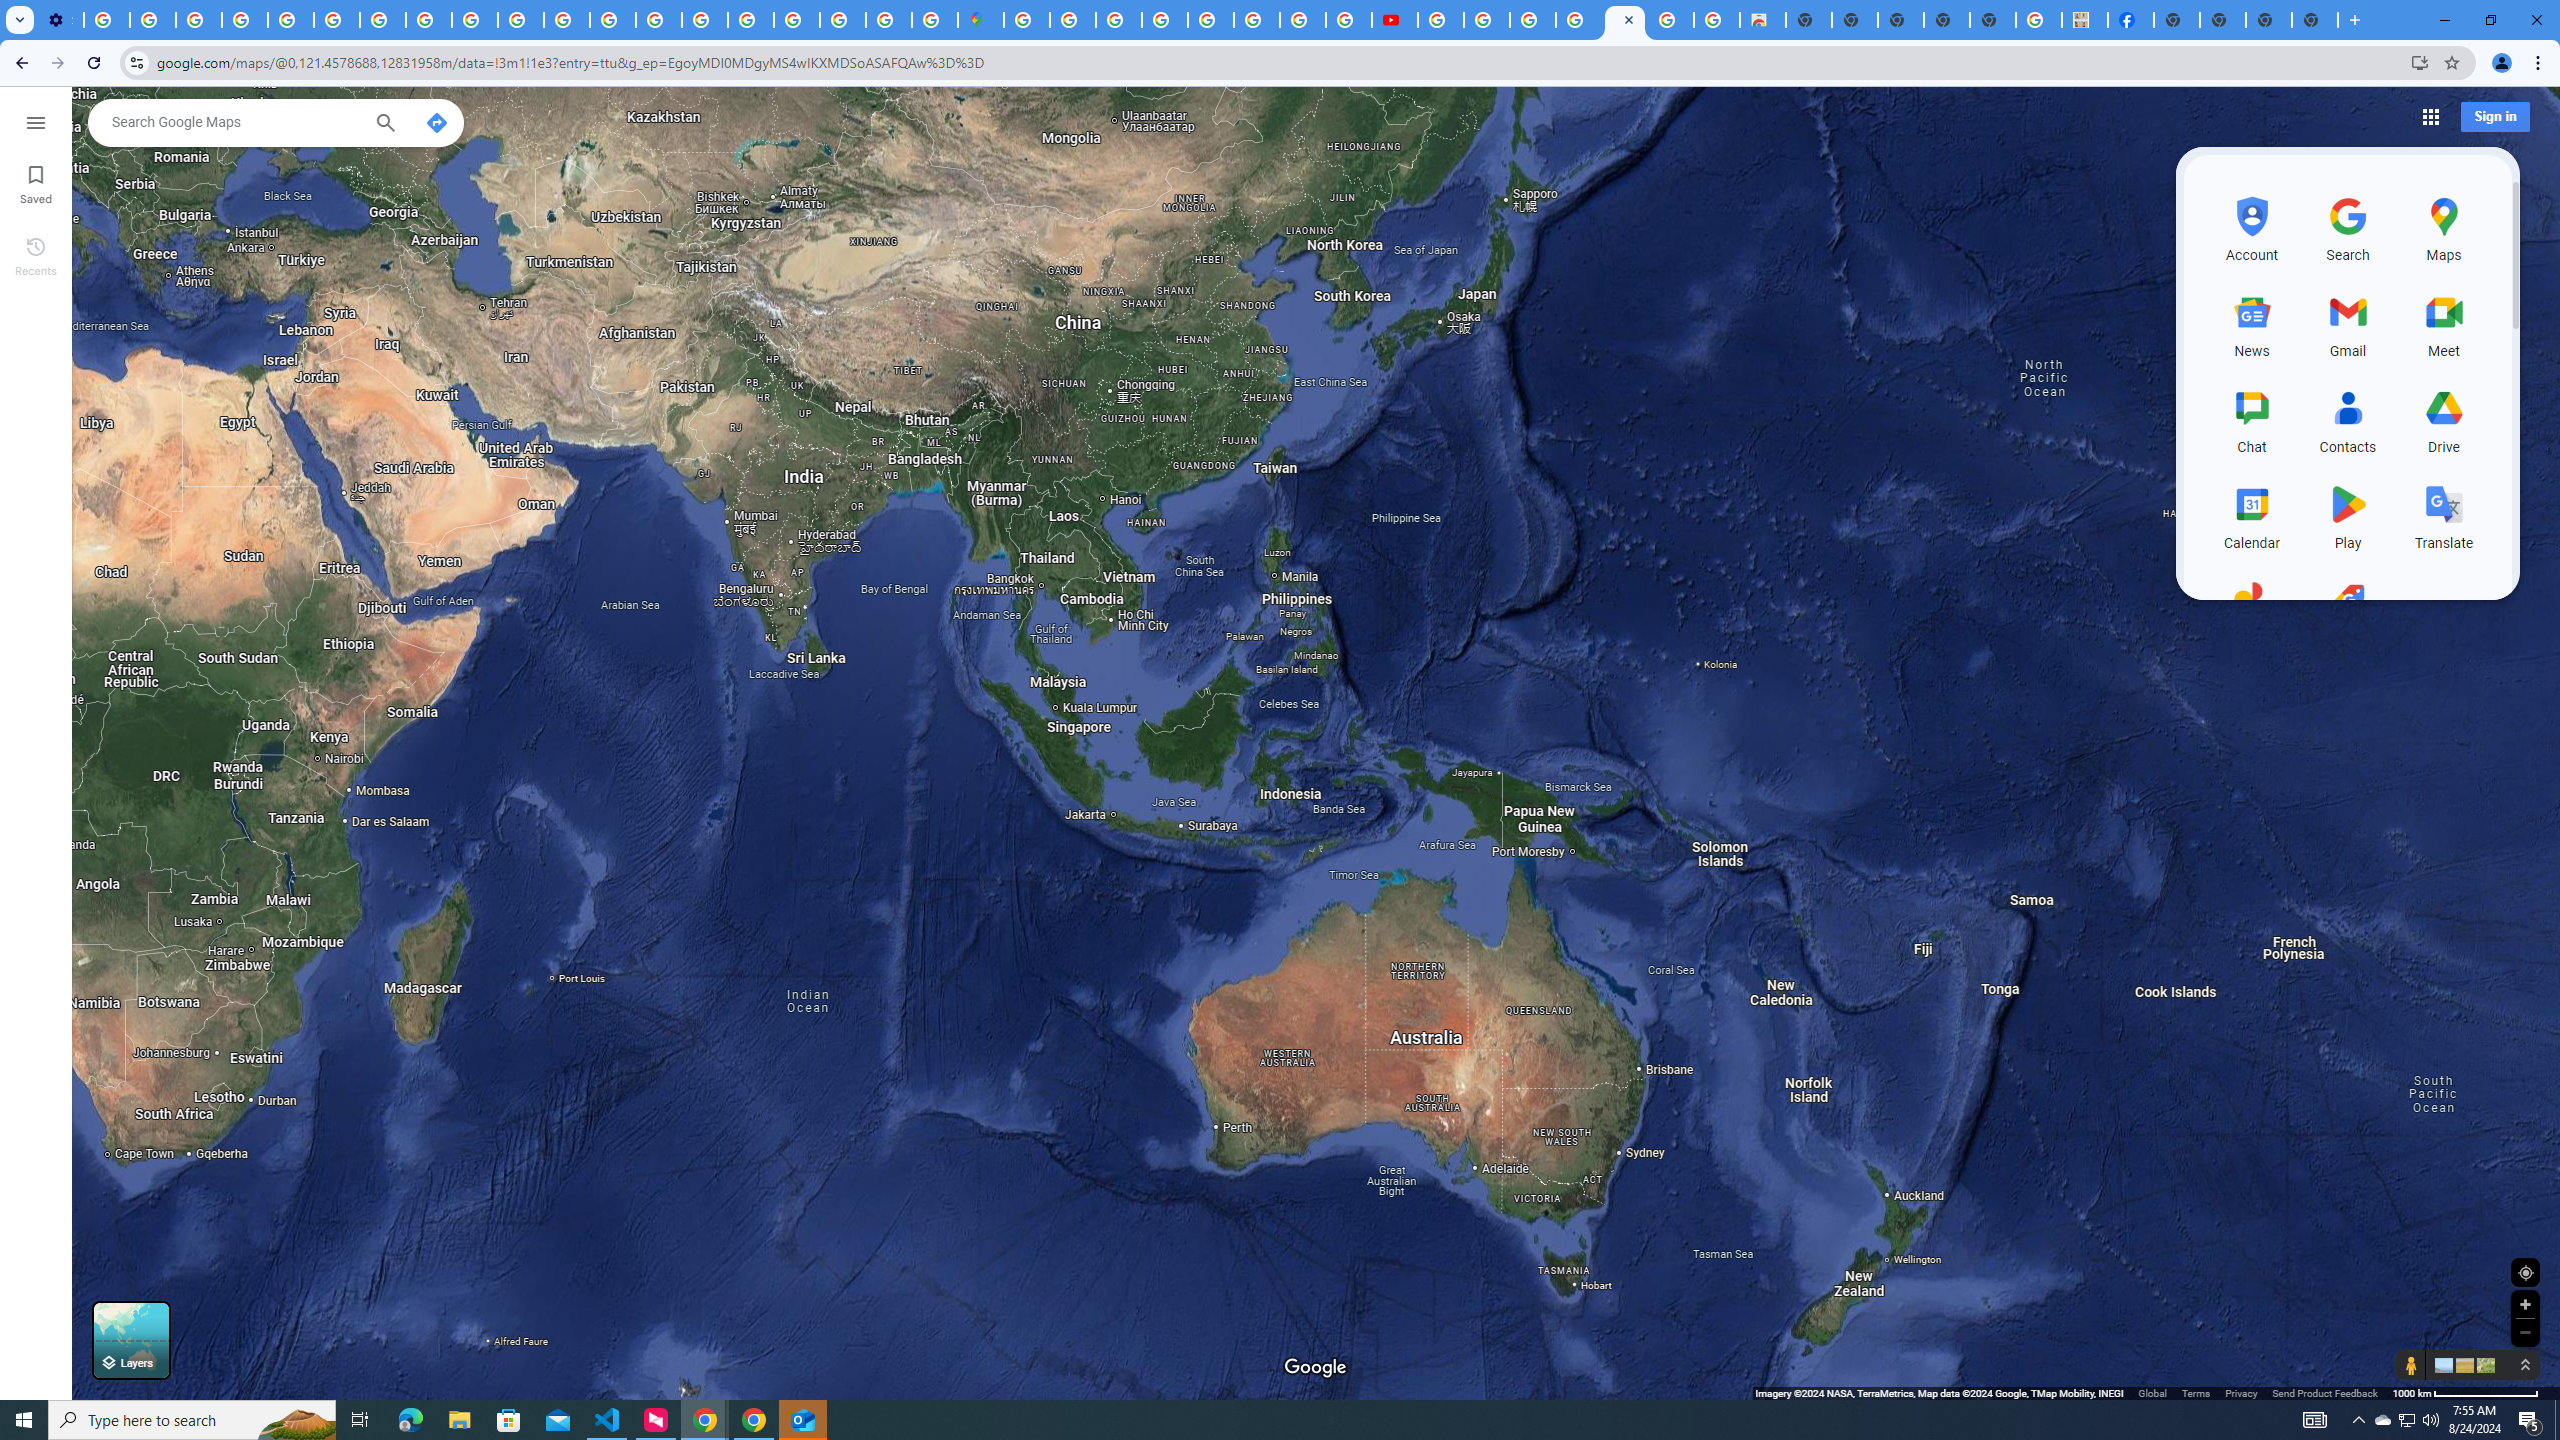 Image resolution: width=2560 pixels, height=1440 pixels. Describe the element at coordinates (2420, 62) in the screenshot. I see `Install Google Maps` at that location.